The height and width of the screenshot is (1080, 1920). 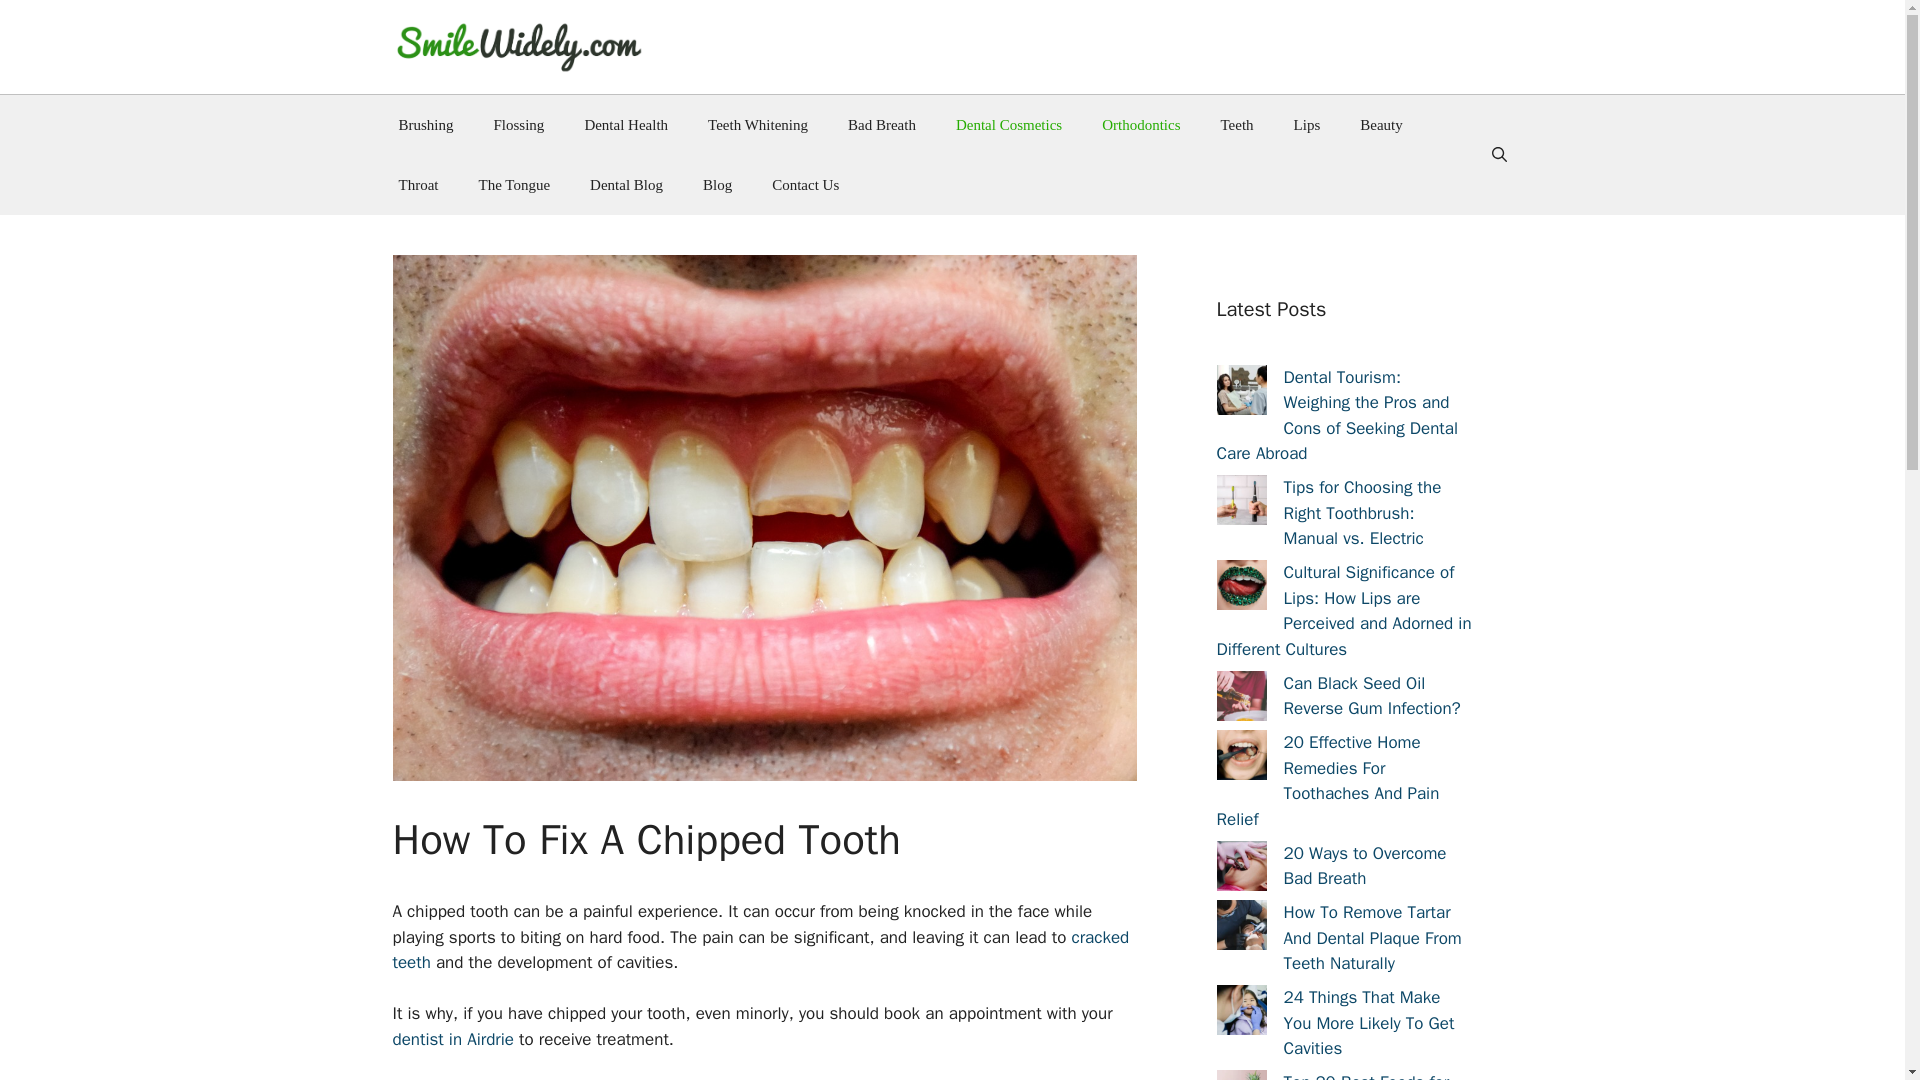 What do you see at coordinates (757, 125) in the screenshot?
I see `Teeth Whitening` at bounding box center [757, 125].